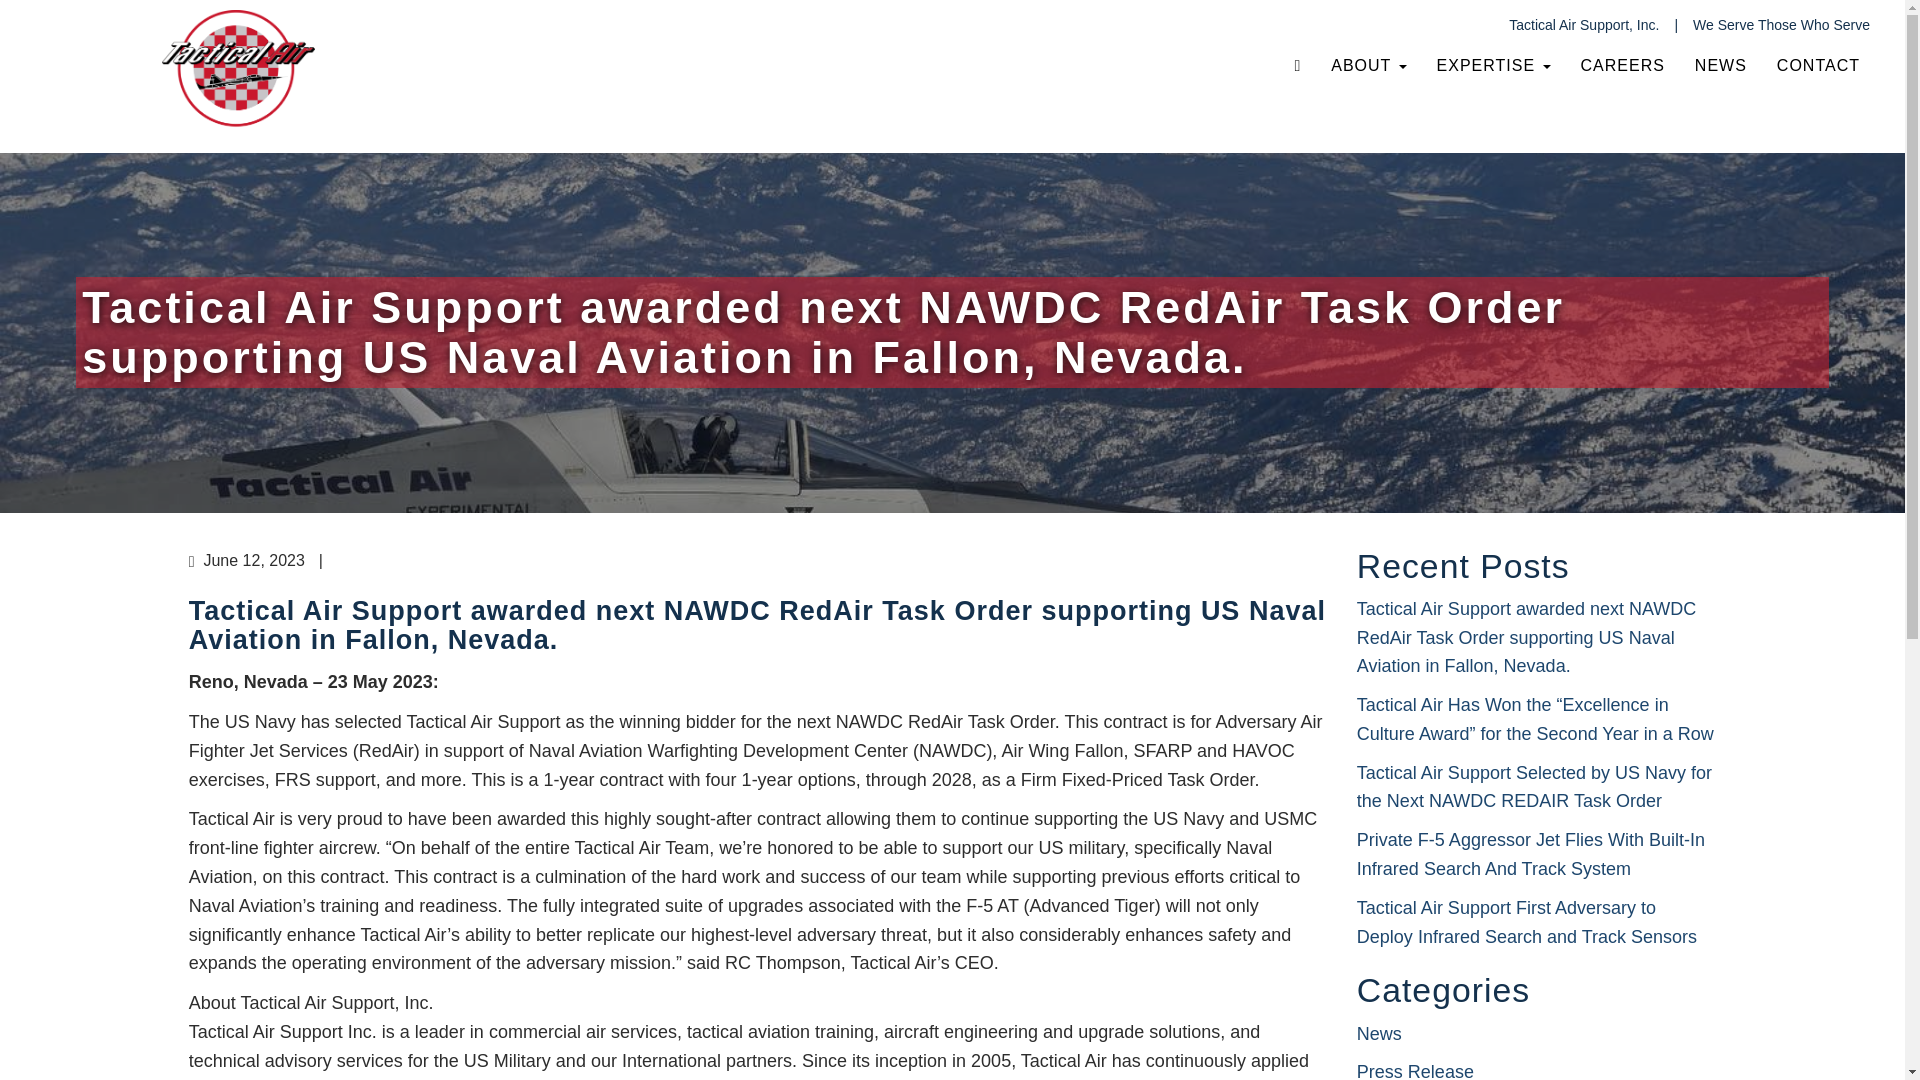 This screenshot has width=1920, height=1080. I want to click on Contact, so click(1818, 64).